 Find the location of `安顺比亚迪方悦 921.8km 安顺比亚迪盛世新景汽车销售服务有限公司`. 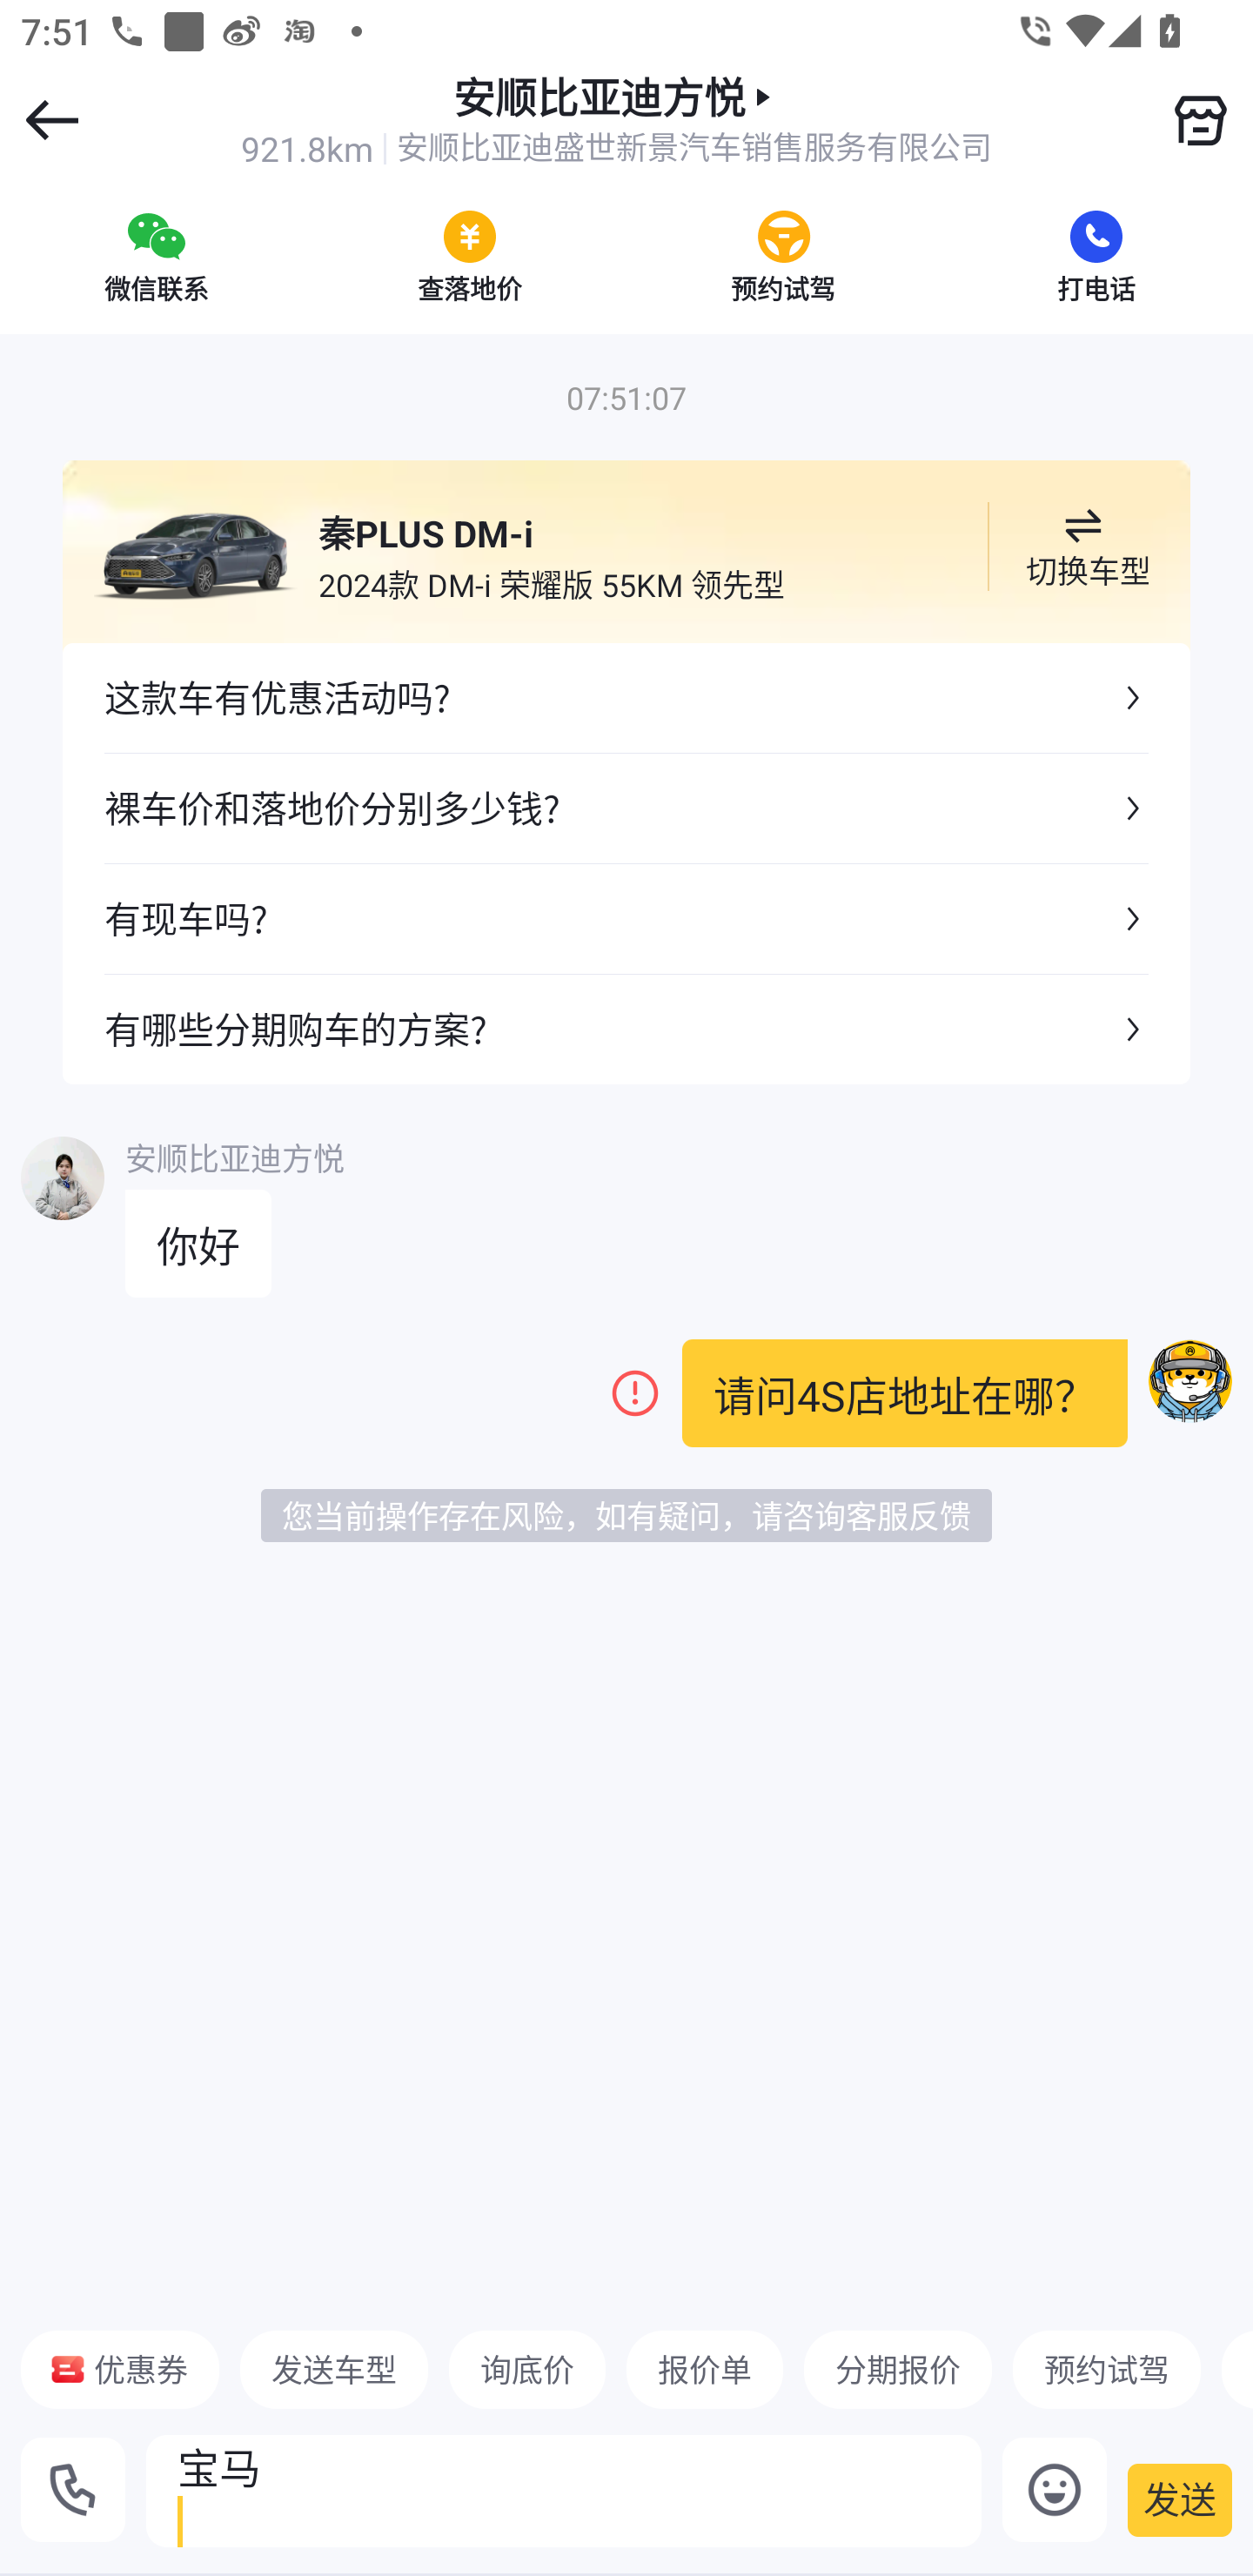

安顺比亚迪方悦 921.8km 安顺比亚迪盛世新景汽车销售服务有限公司 is located at coordinates (616, 120).